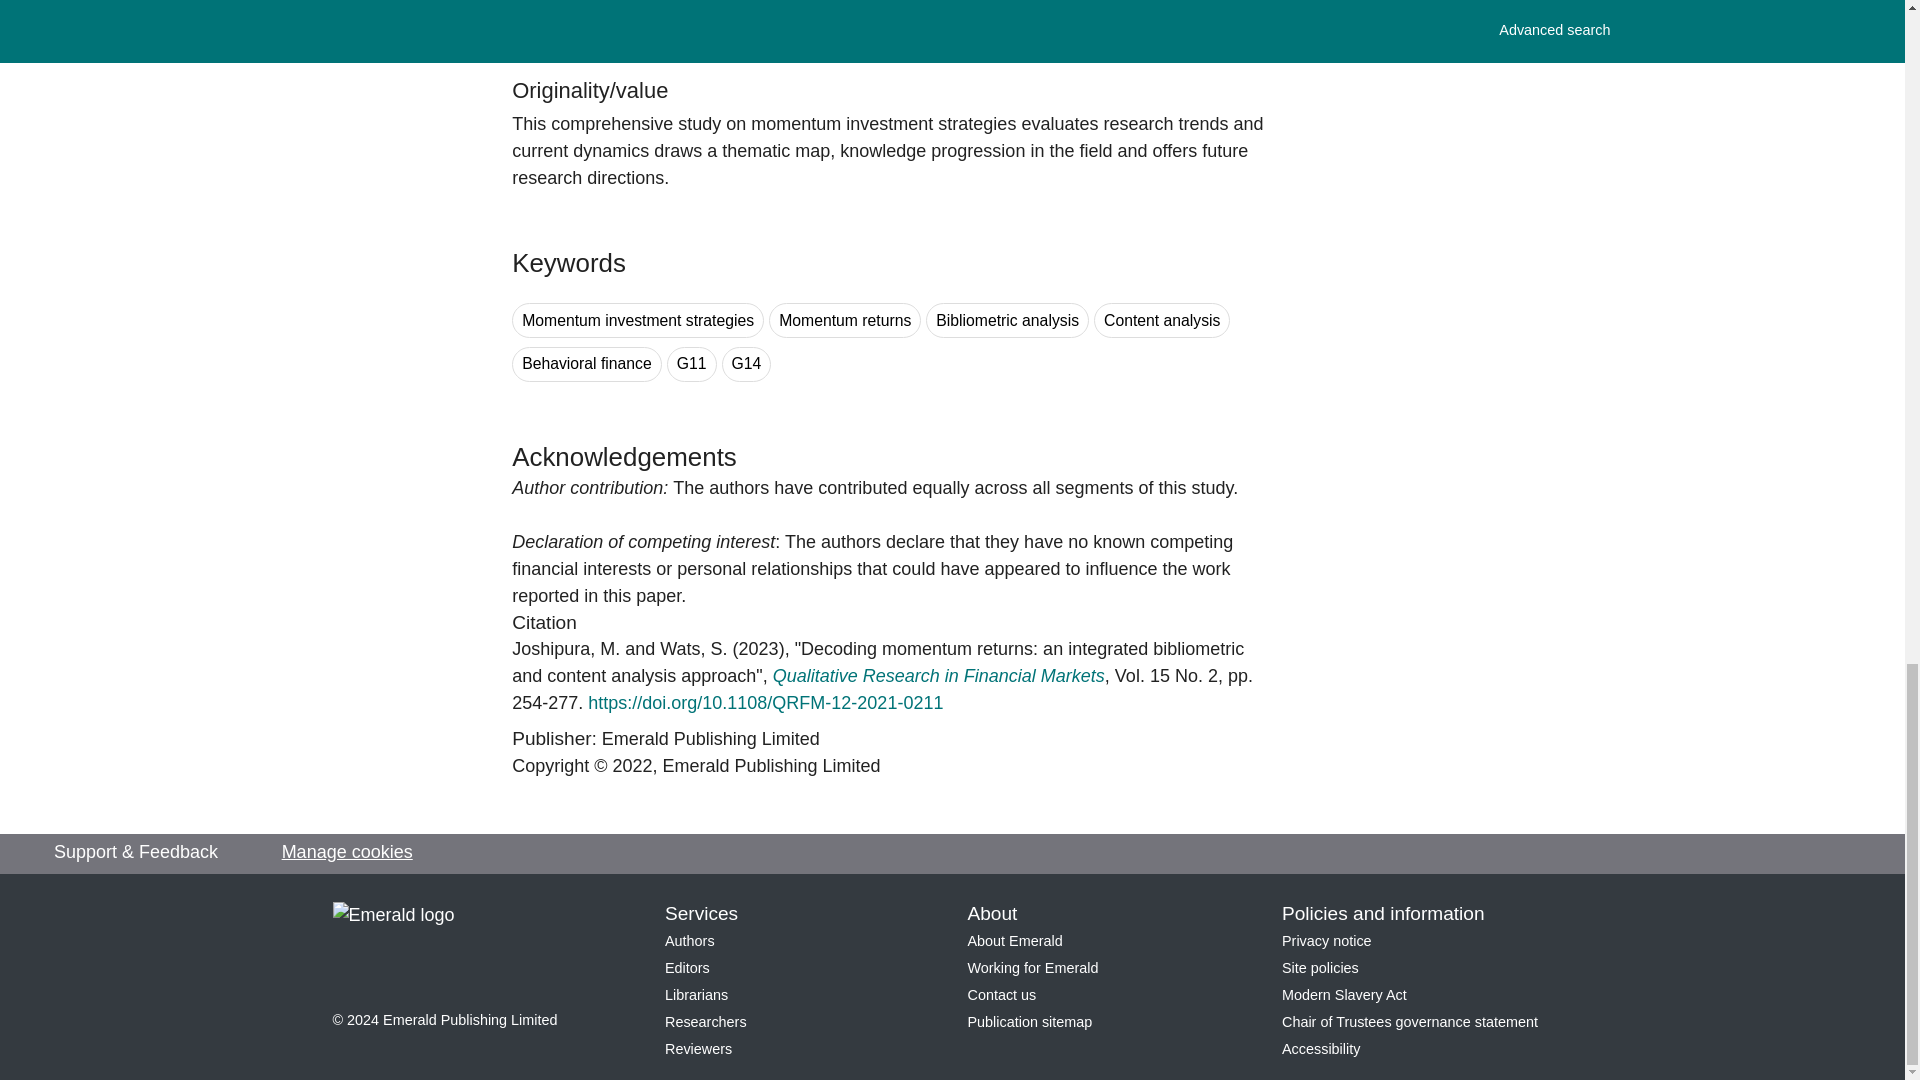 The image size is (1920, 1080). What do you see at coordinates (1162, 320) in the screenshot?
I see `Search for keyword Content analysis` at bounding box center [1162, 320].